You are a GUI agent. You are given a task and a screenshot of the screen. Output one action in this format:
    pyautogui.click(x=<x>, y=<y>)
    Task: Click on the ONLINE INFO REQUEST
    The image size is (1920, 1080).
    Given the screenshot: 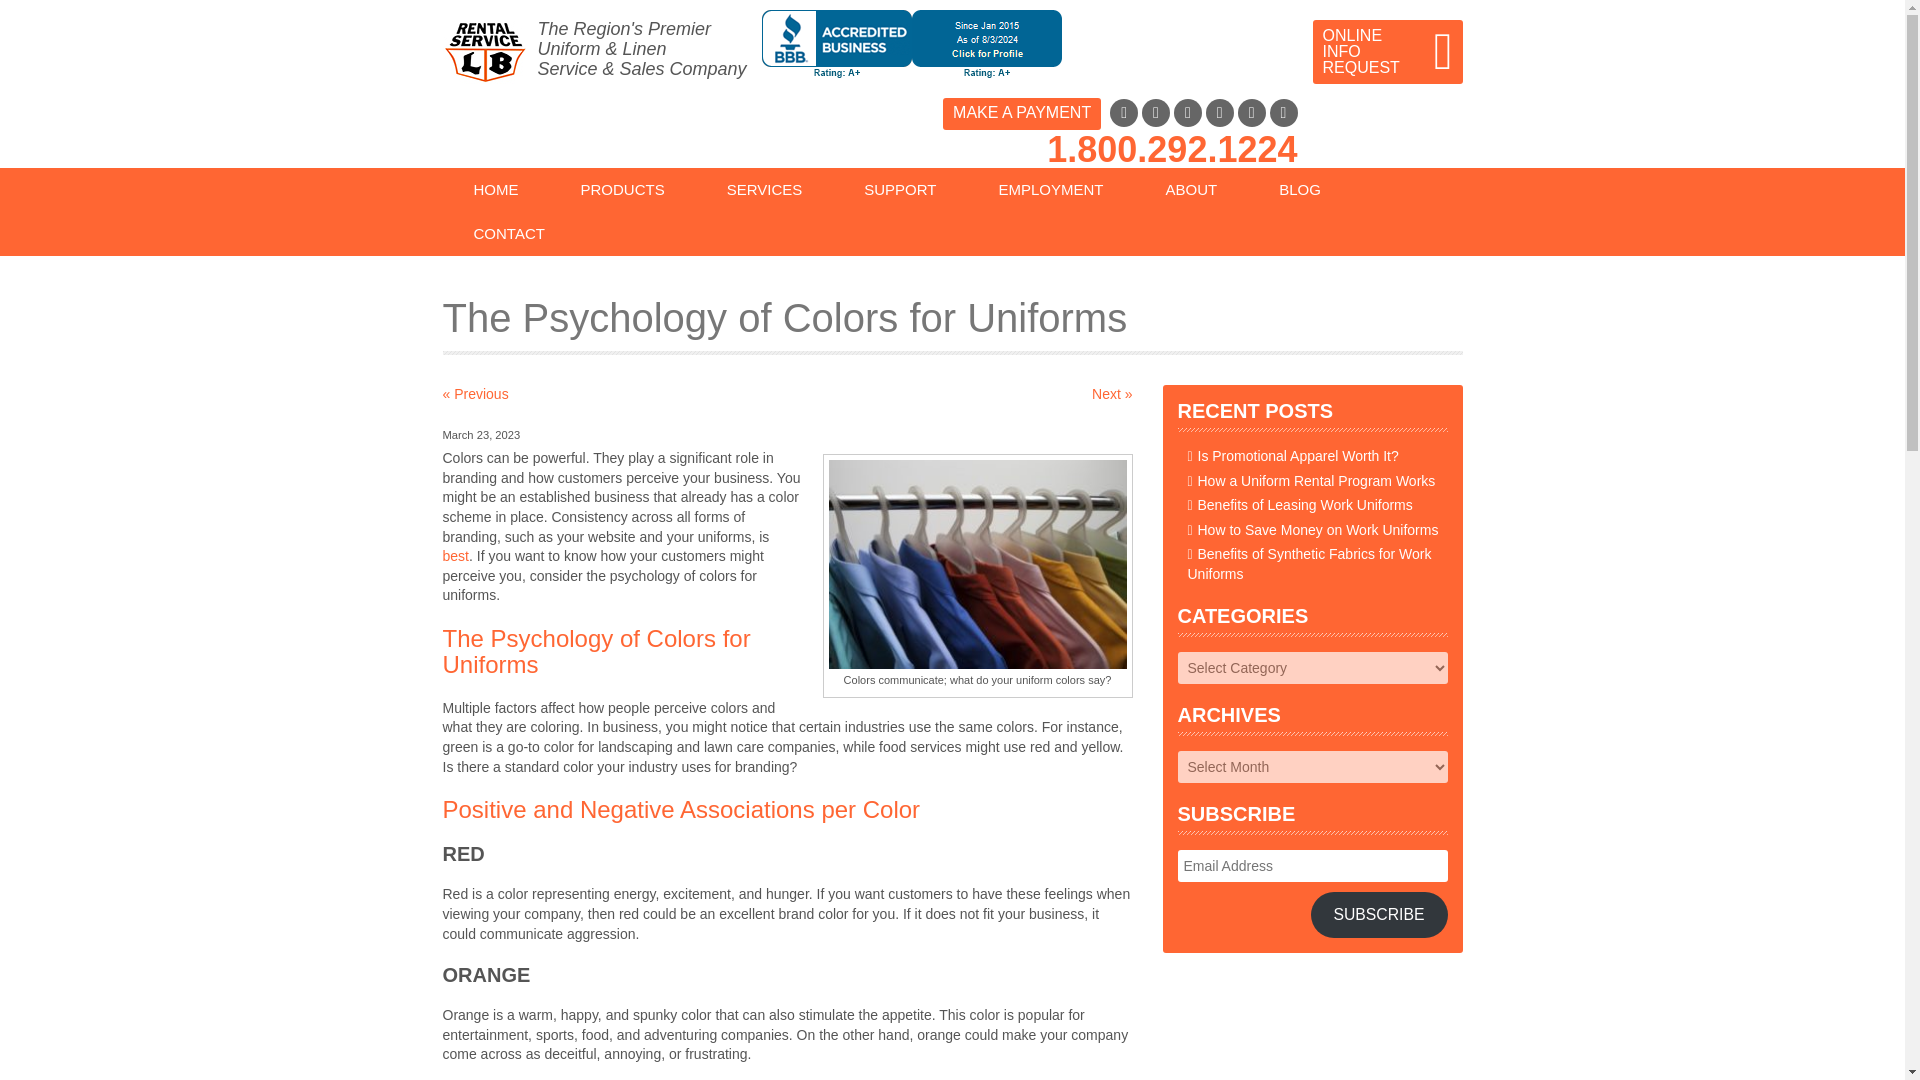 What is the action you would take?
    pyautogui.click(x=1386, y=52)
    